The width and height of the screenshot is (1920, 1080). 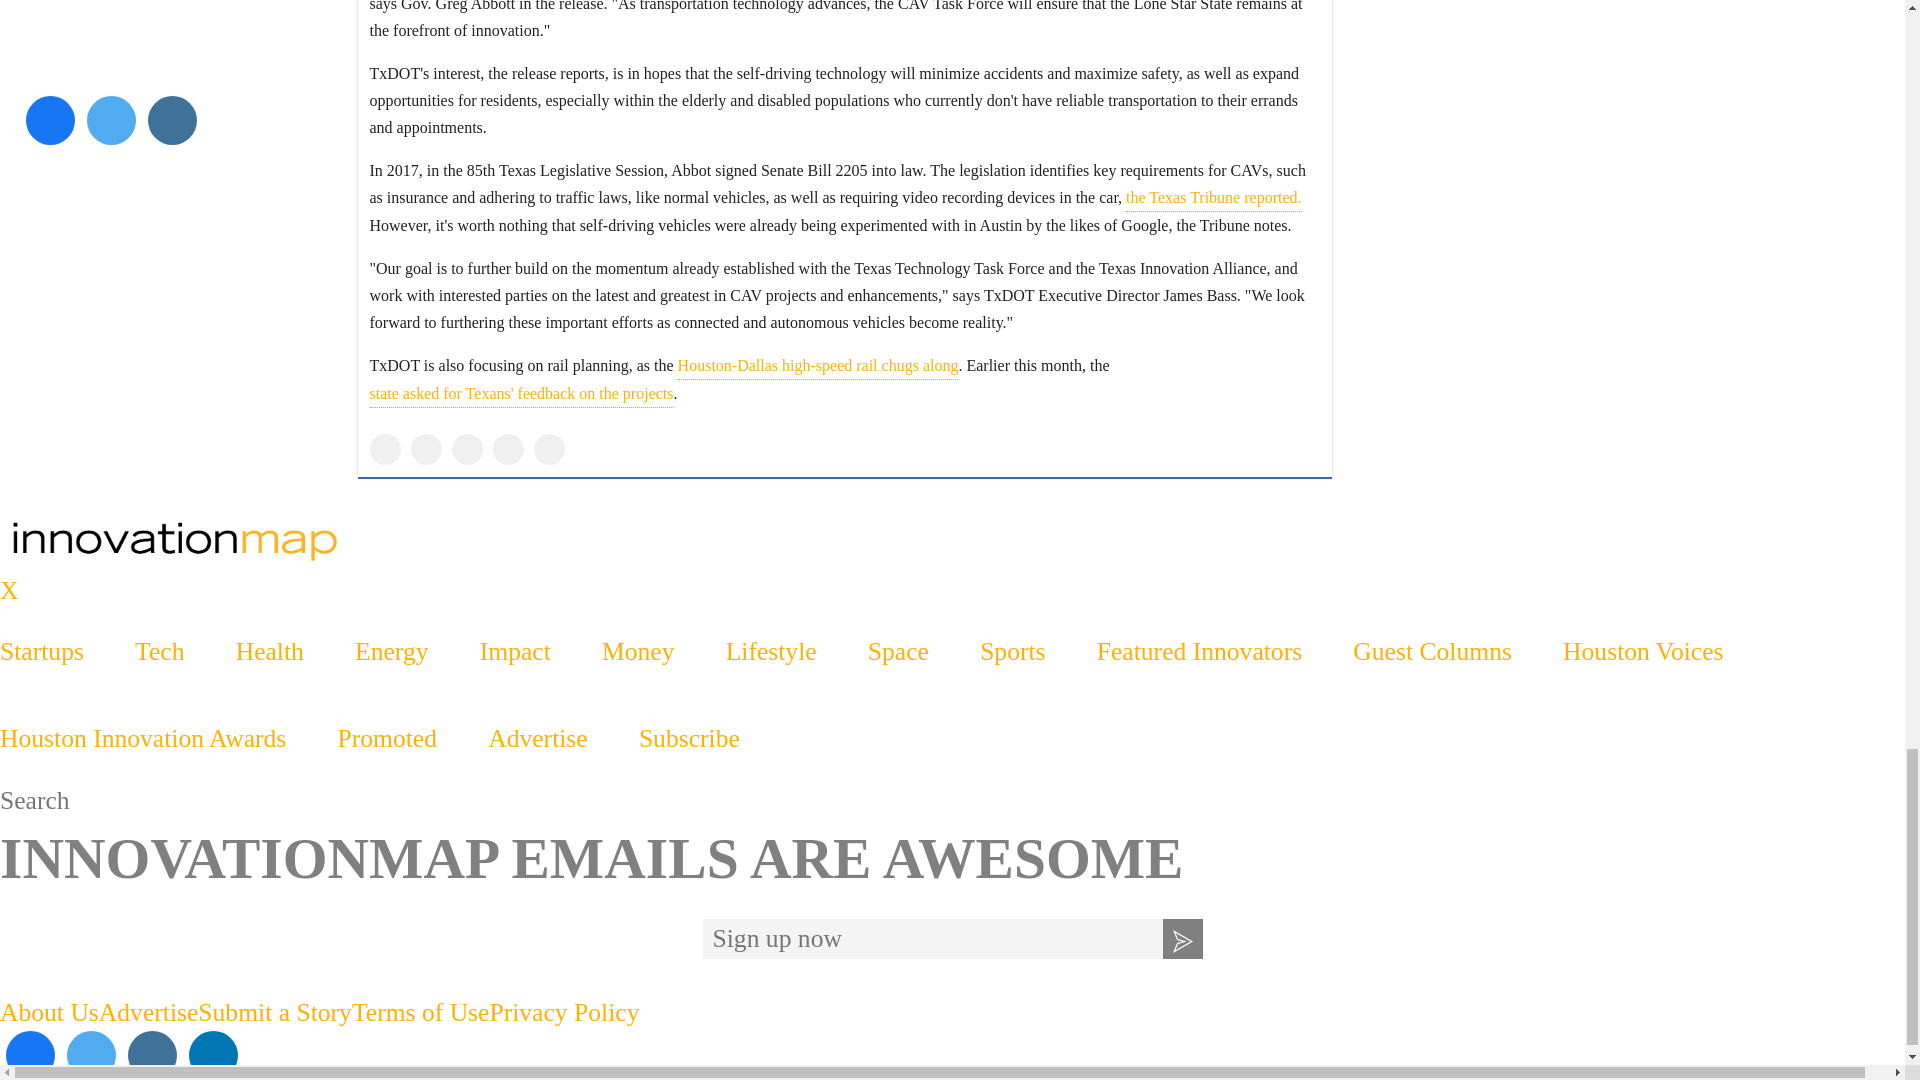 What do you see at coordinates (818, 366) in the screenshot?
I see `Houston-Dallas high-speed rail chugs along` at bounding box center [818, 366].